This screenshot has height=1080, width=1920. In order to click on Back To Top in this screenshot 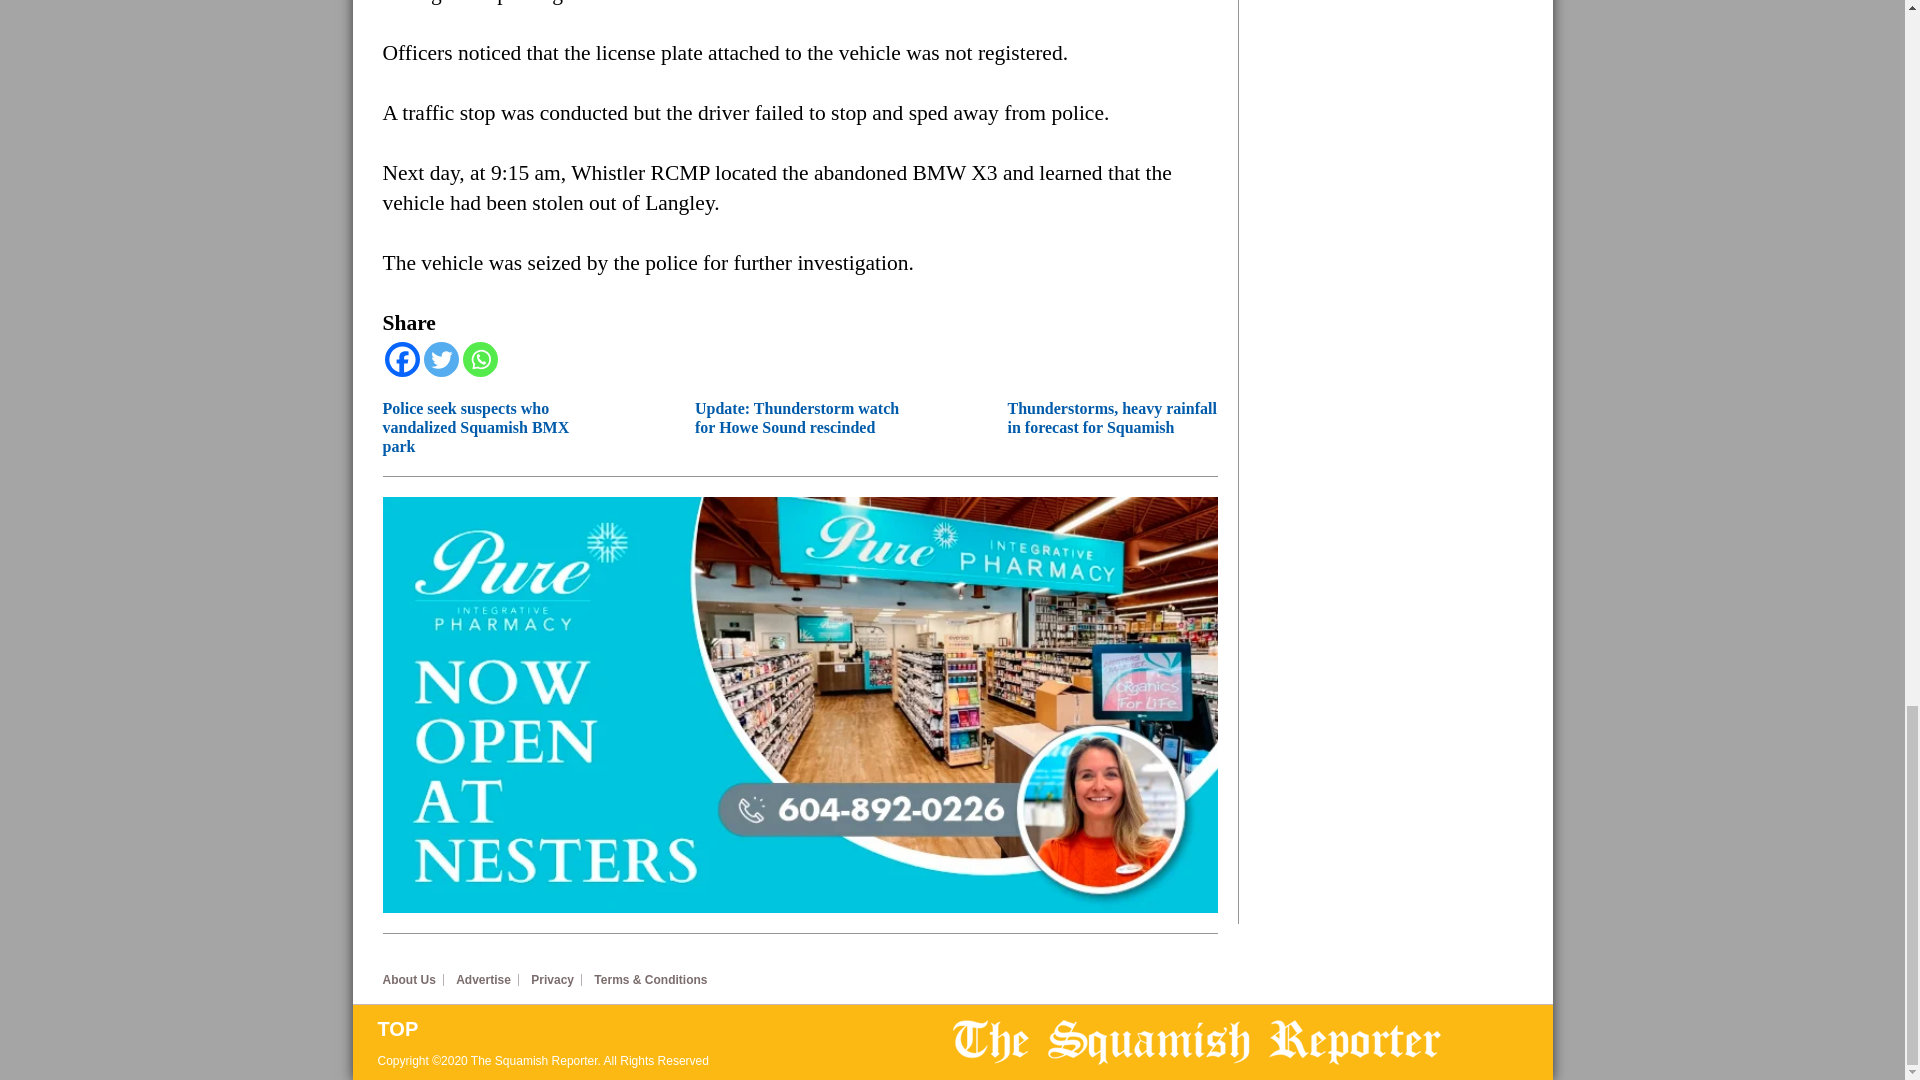, I will do `click(665, 1029)`.